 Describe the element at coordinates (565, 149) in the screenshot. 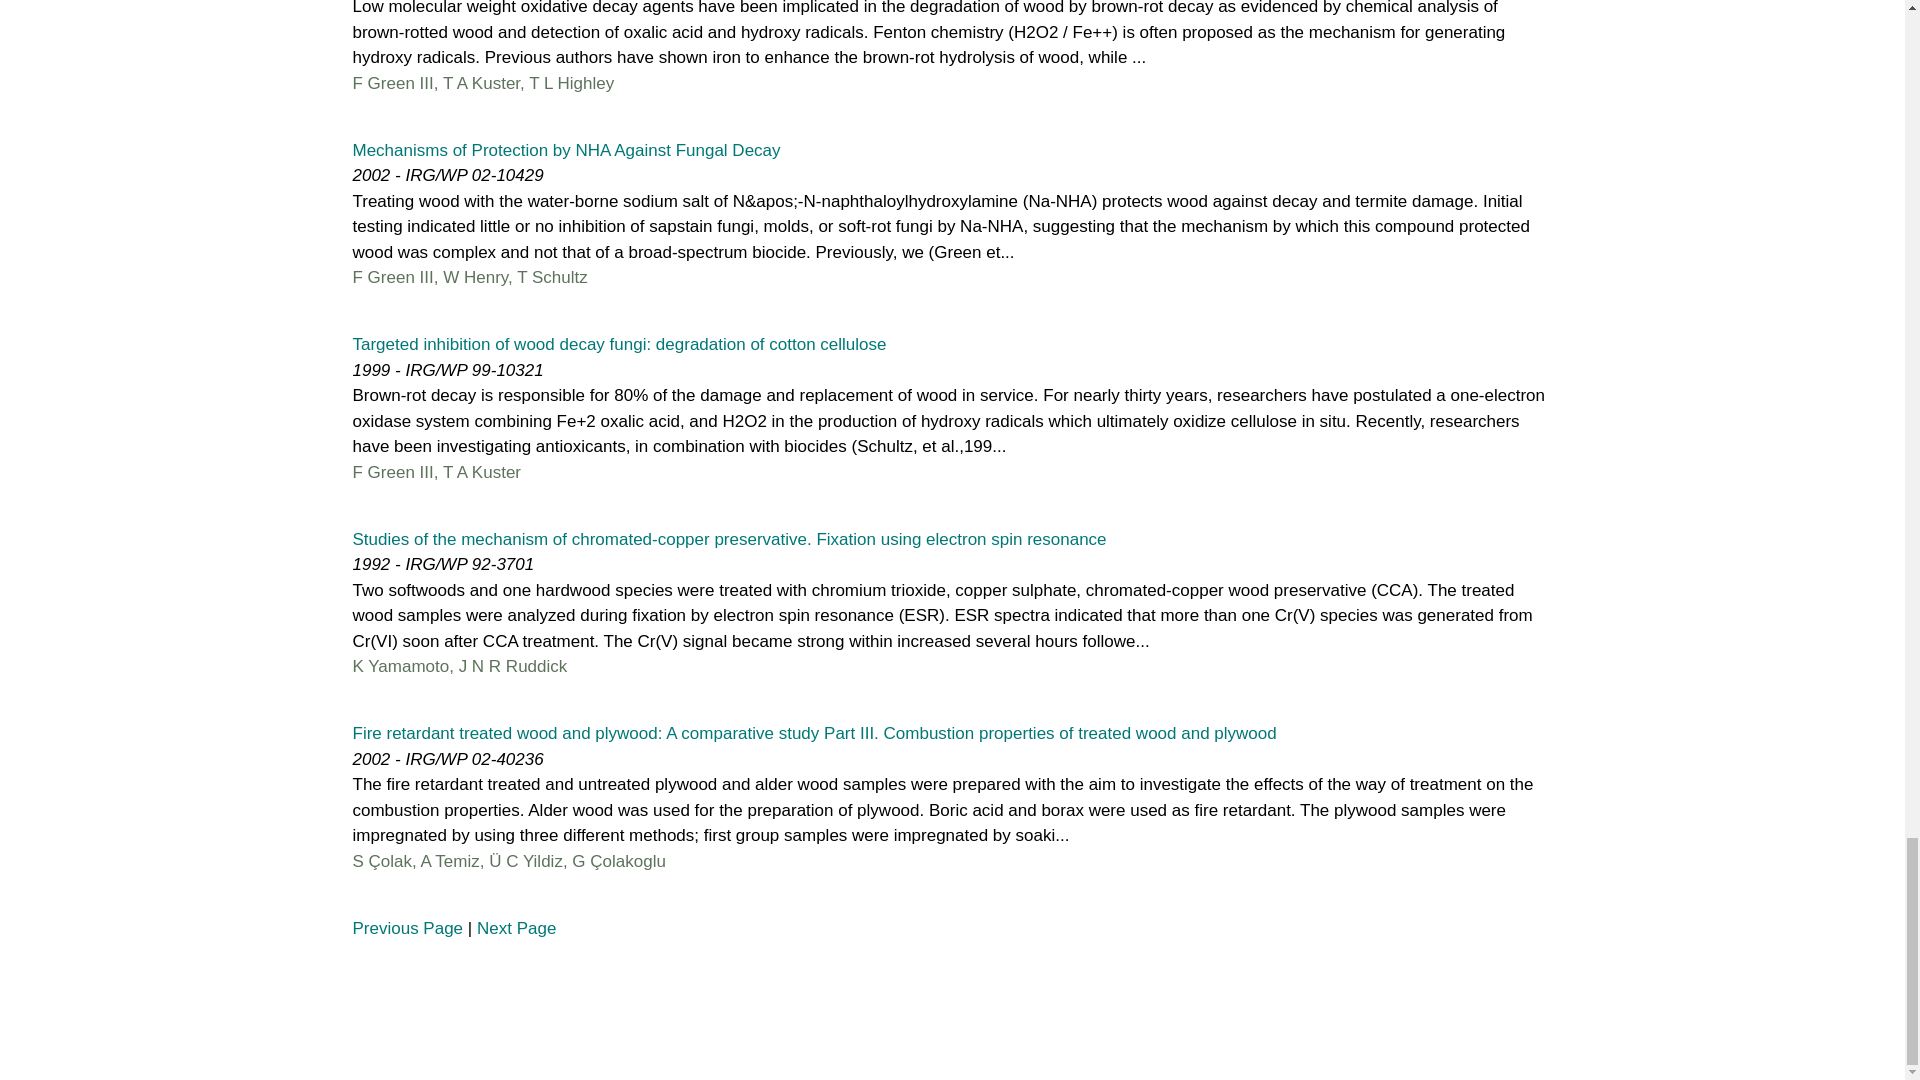

I see `Mechanisms of Protection by NHA Against Fungal Decay` at that location.